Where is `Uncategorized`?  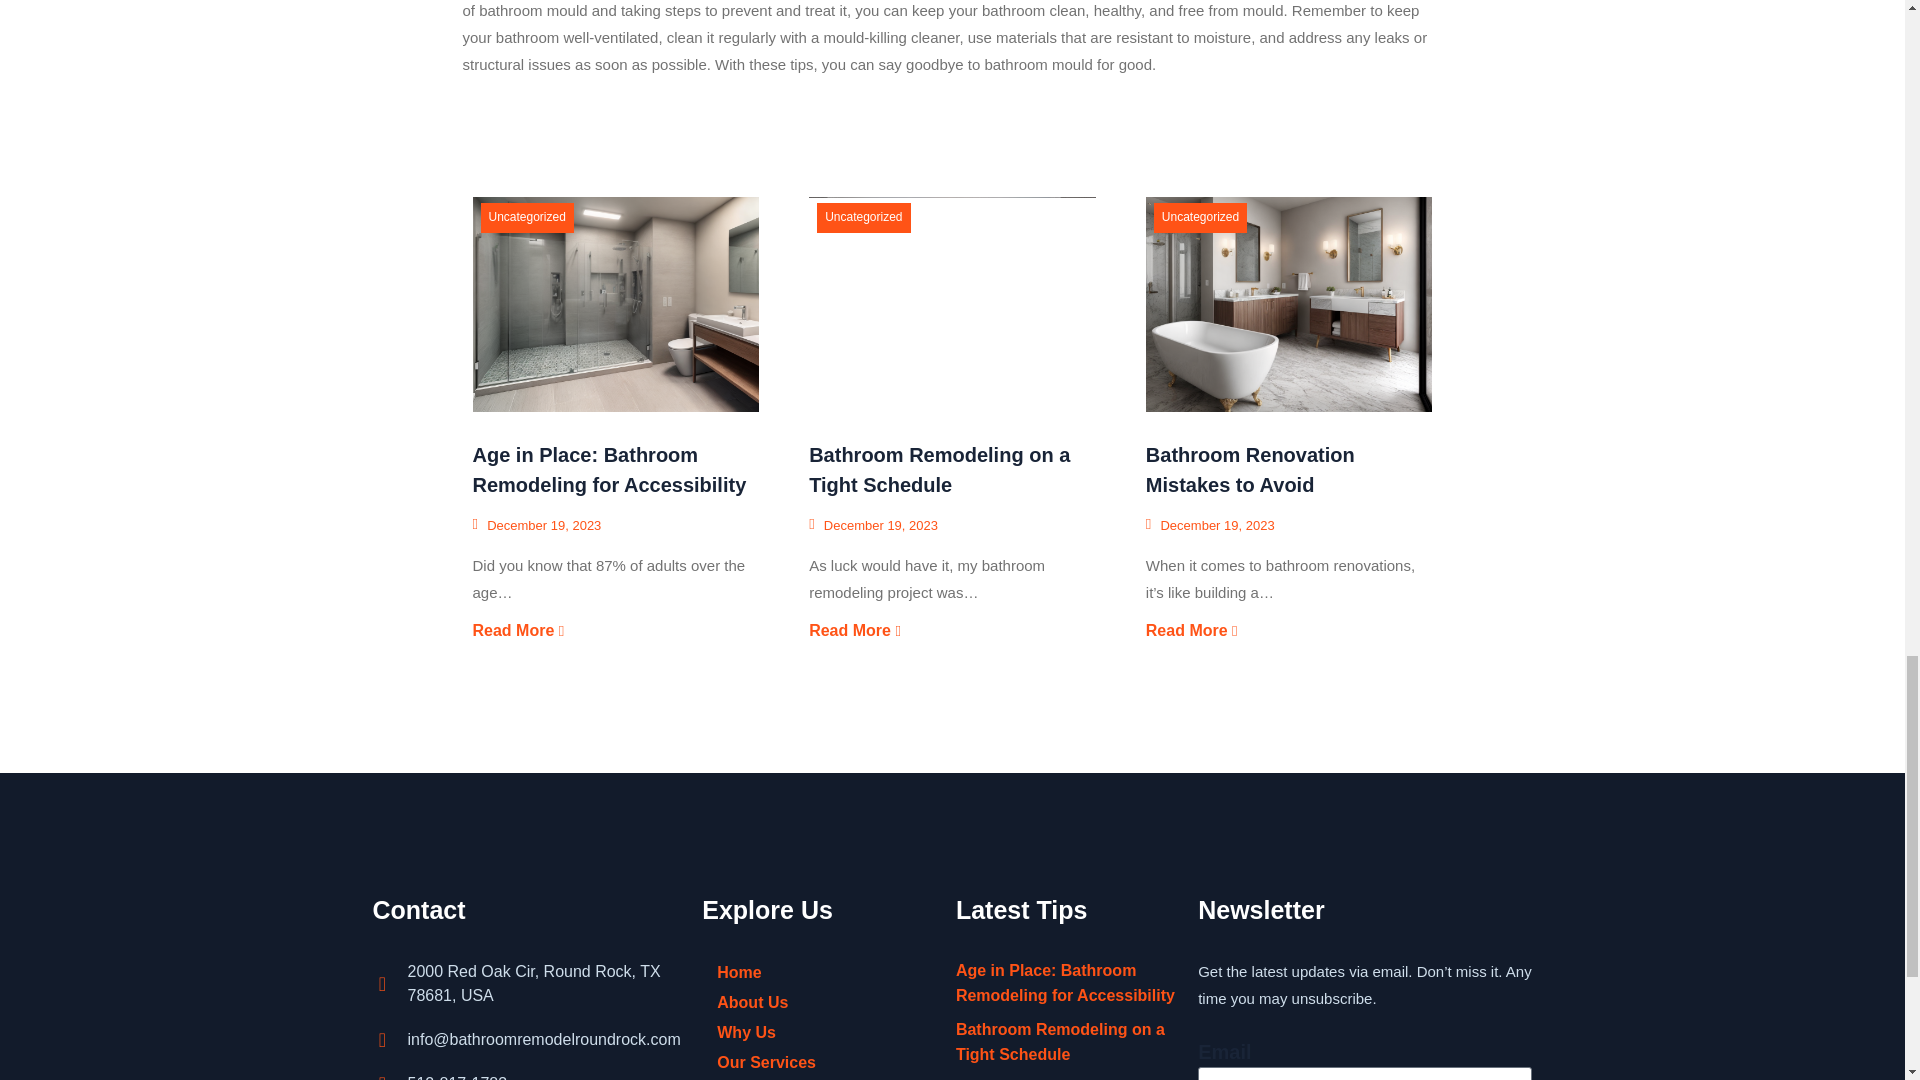
Uncategorized is located at coordinates (526, 216).